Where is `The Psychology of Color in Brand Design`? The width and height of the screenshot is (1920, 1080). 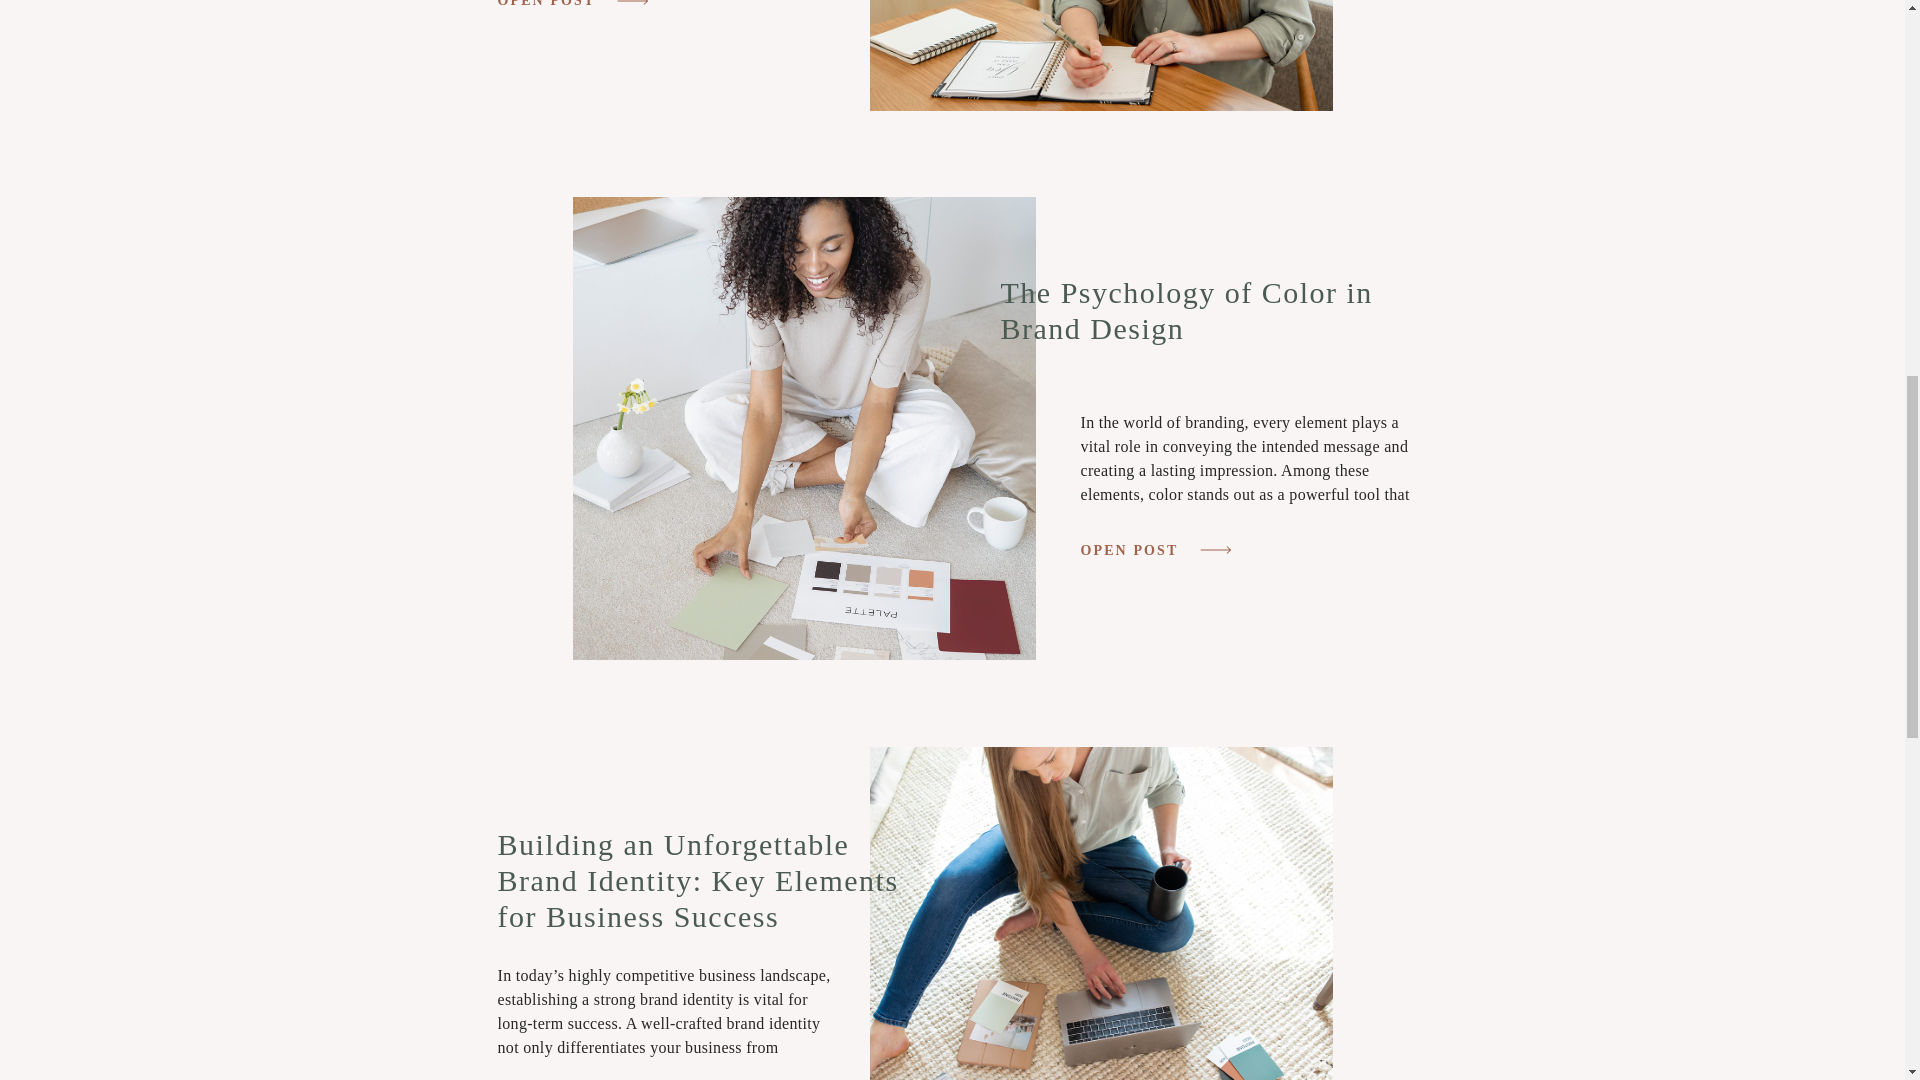 The Psychology of Color in Brand Design is located at coordinates (1186, 310).